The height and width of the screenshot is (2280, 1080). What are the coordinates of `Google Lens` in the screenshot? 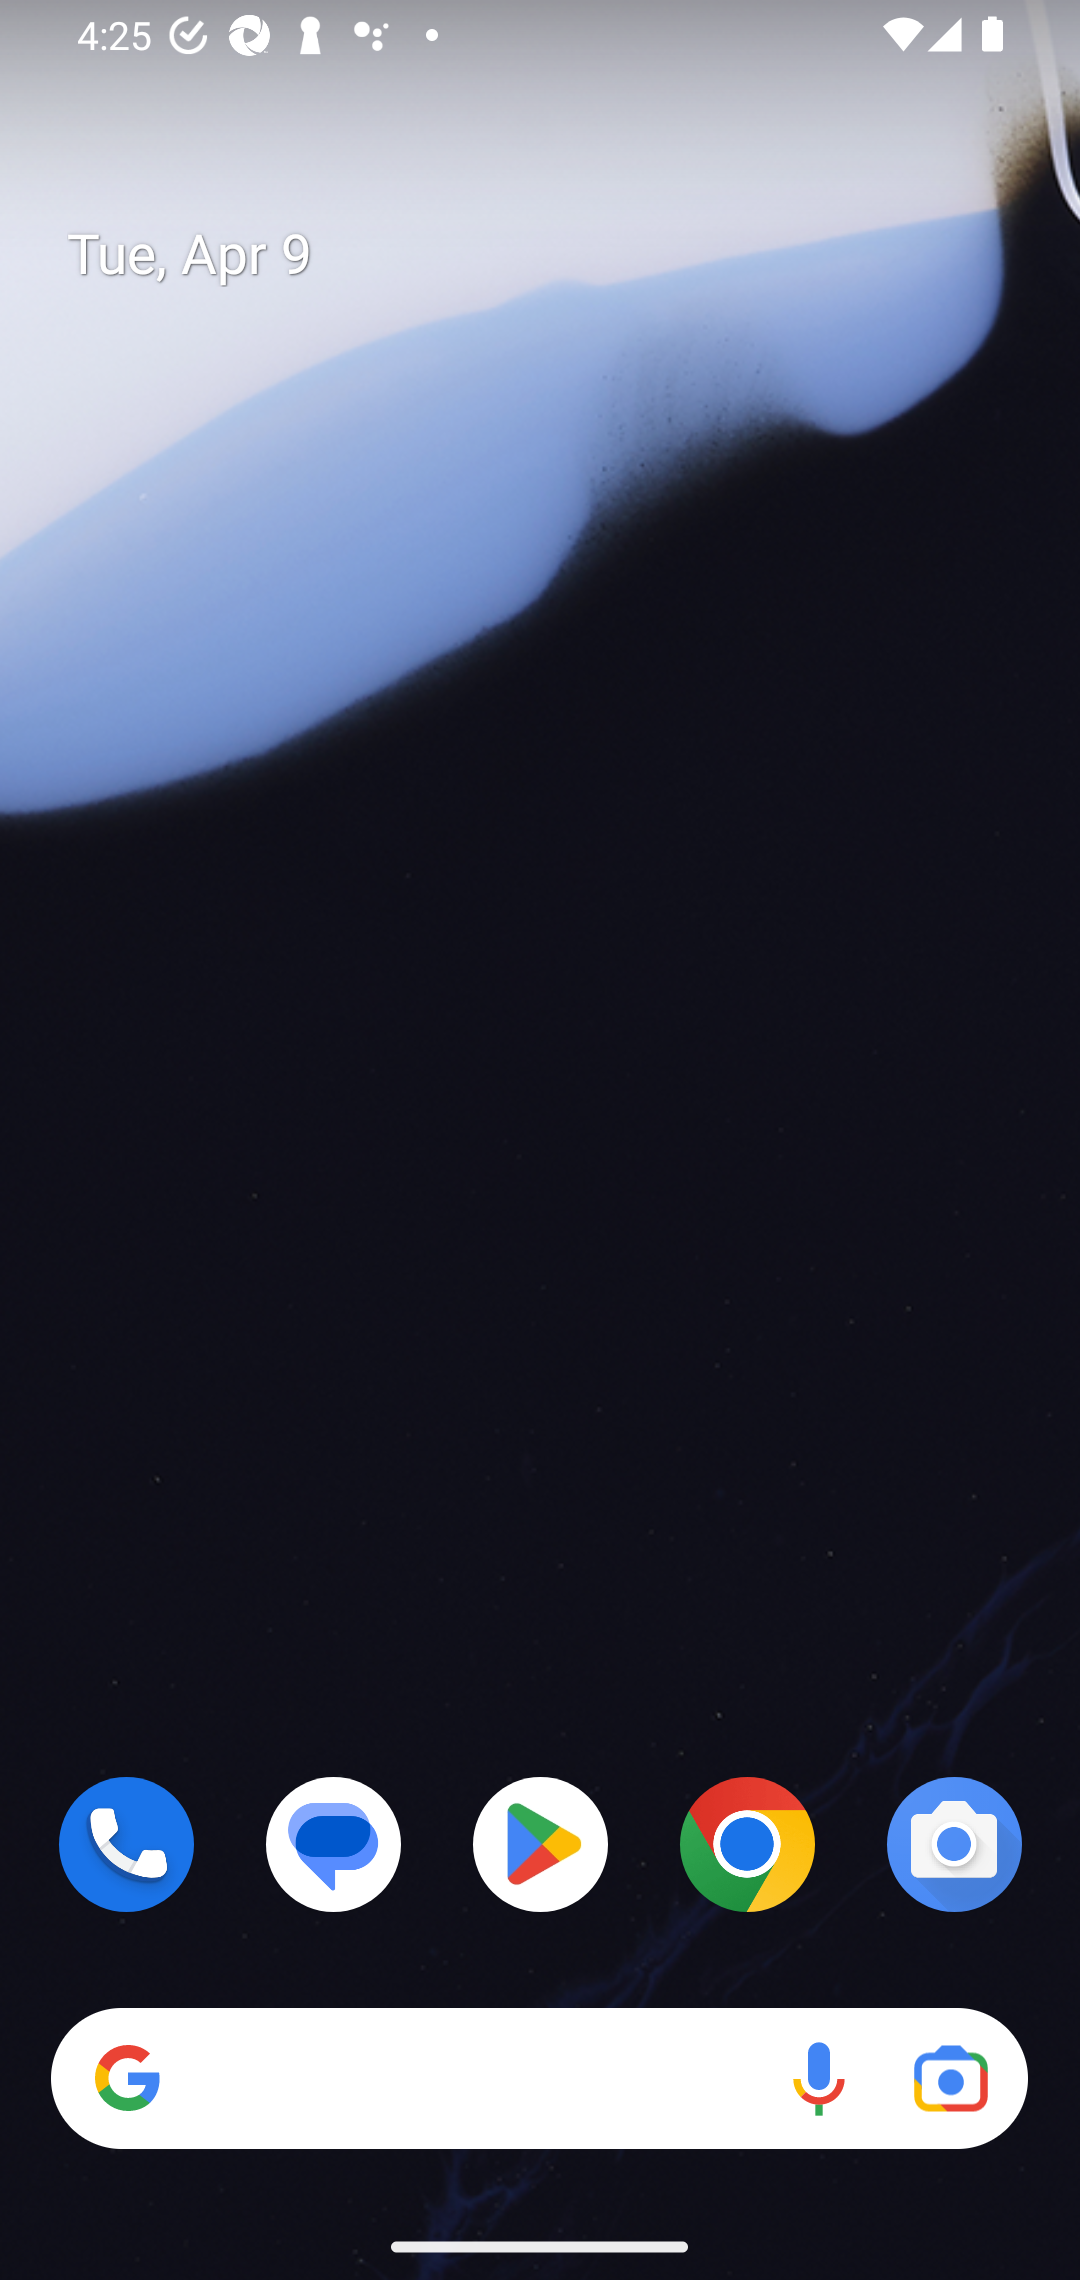 It's located at (950, 2079).